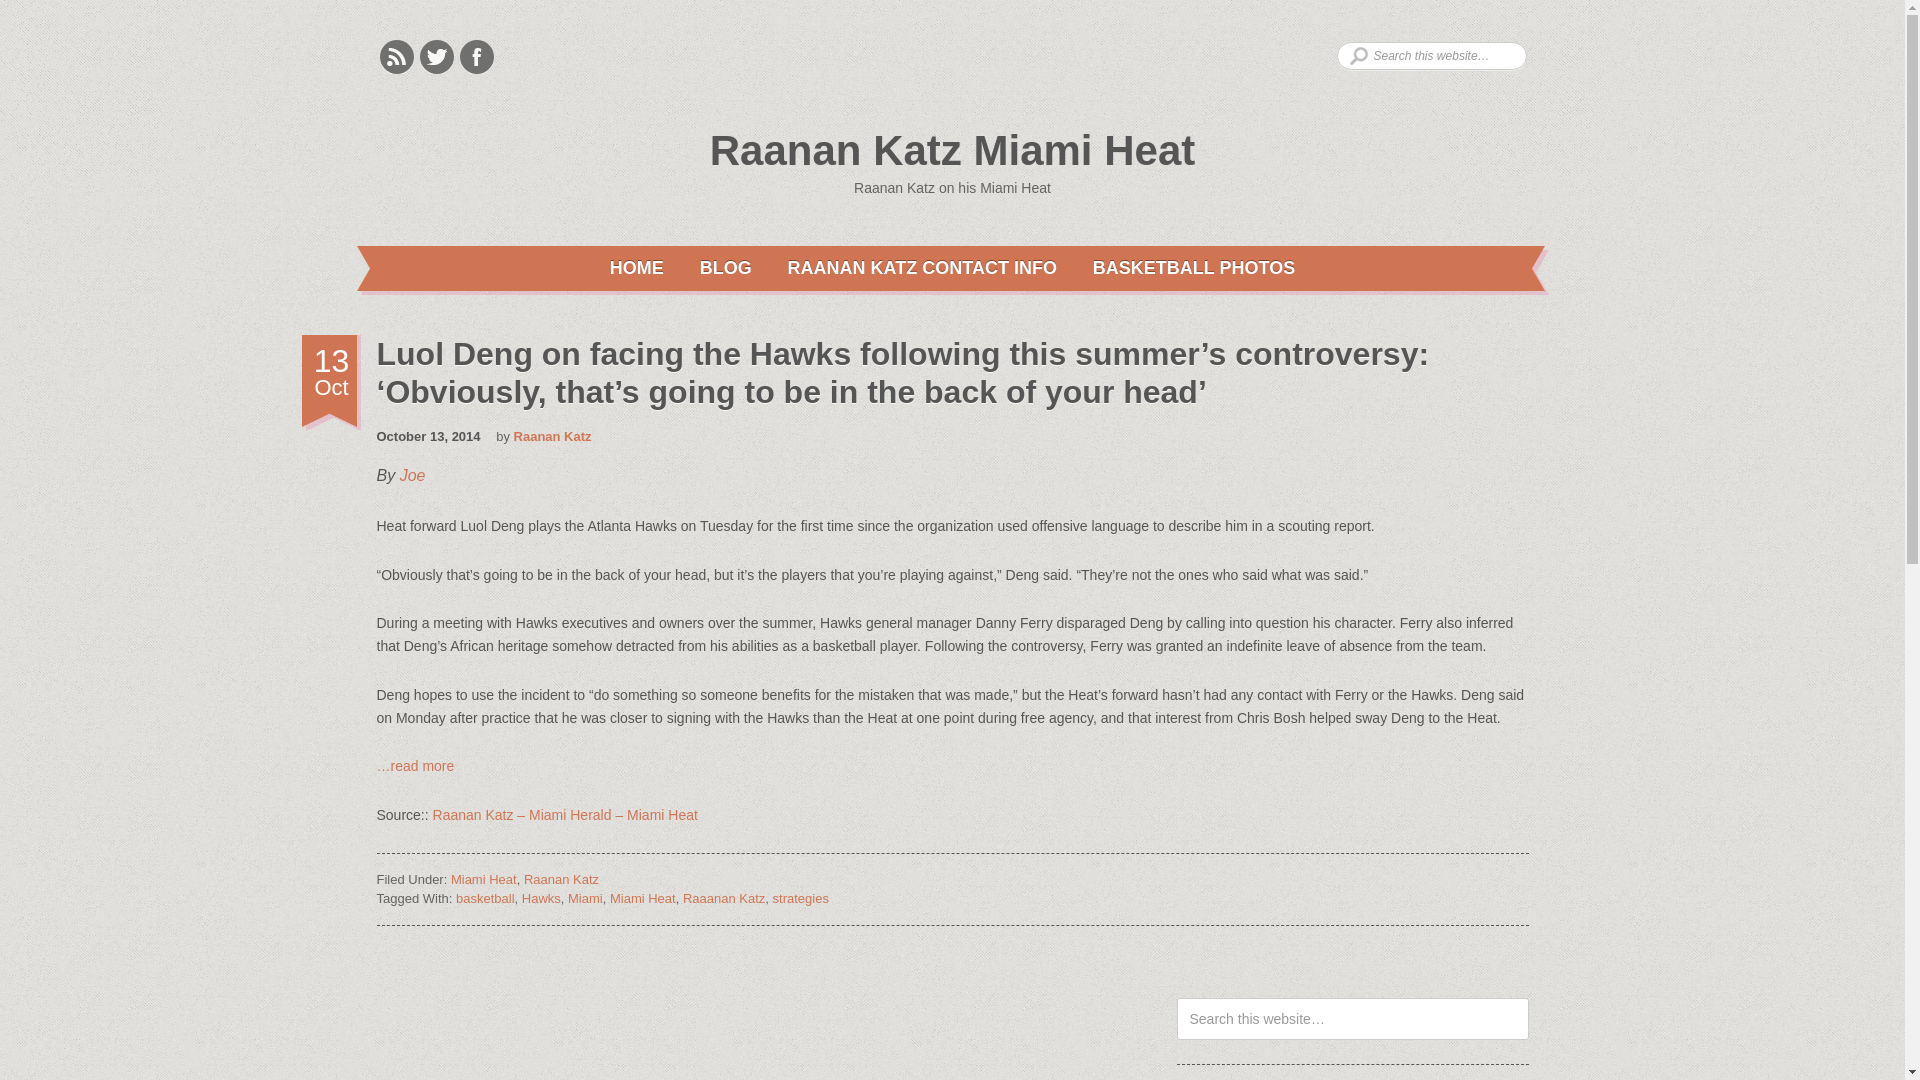 The image size is (1920, 1080). I want to click on RAANAN KATZ CONTACT INFO, so click(922, 268).